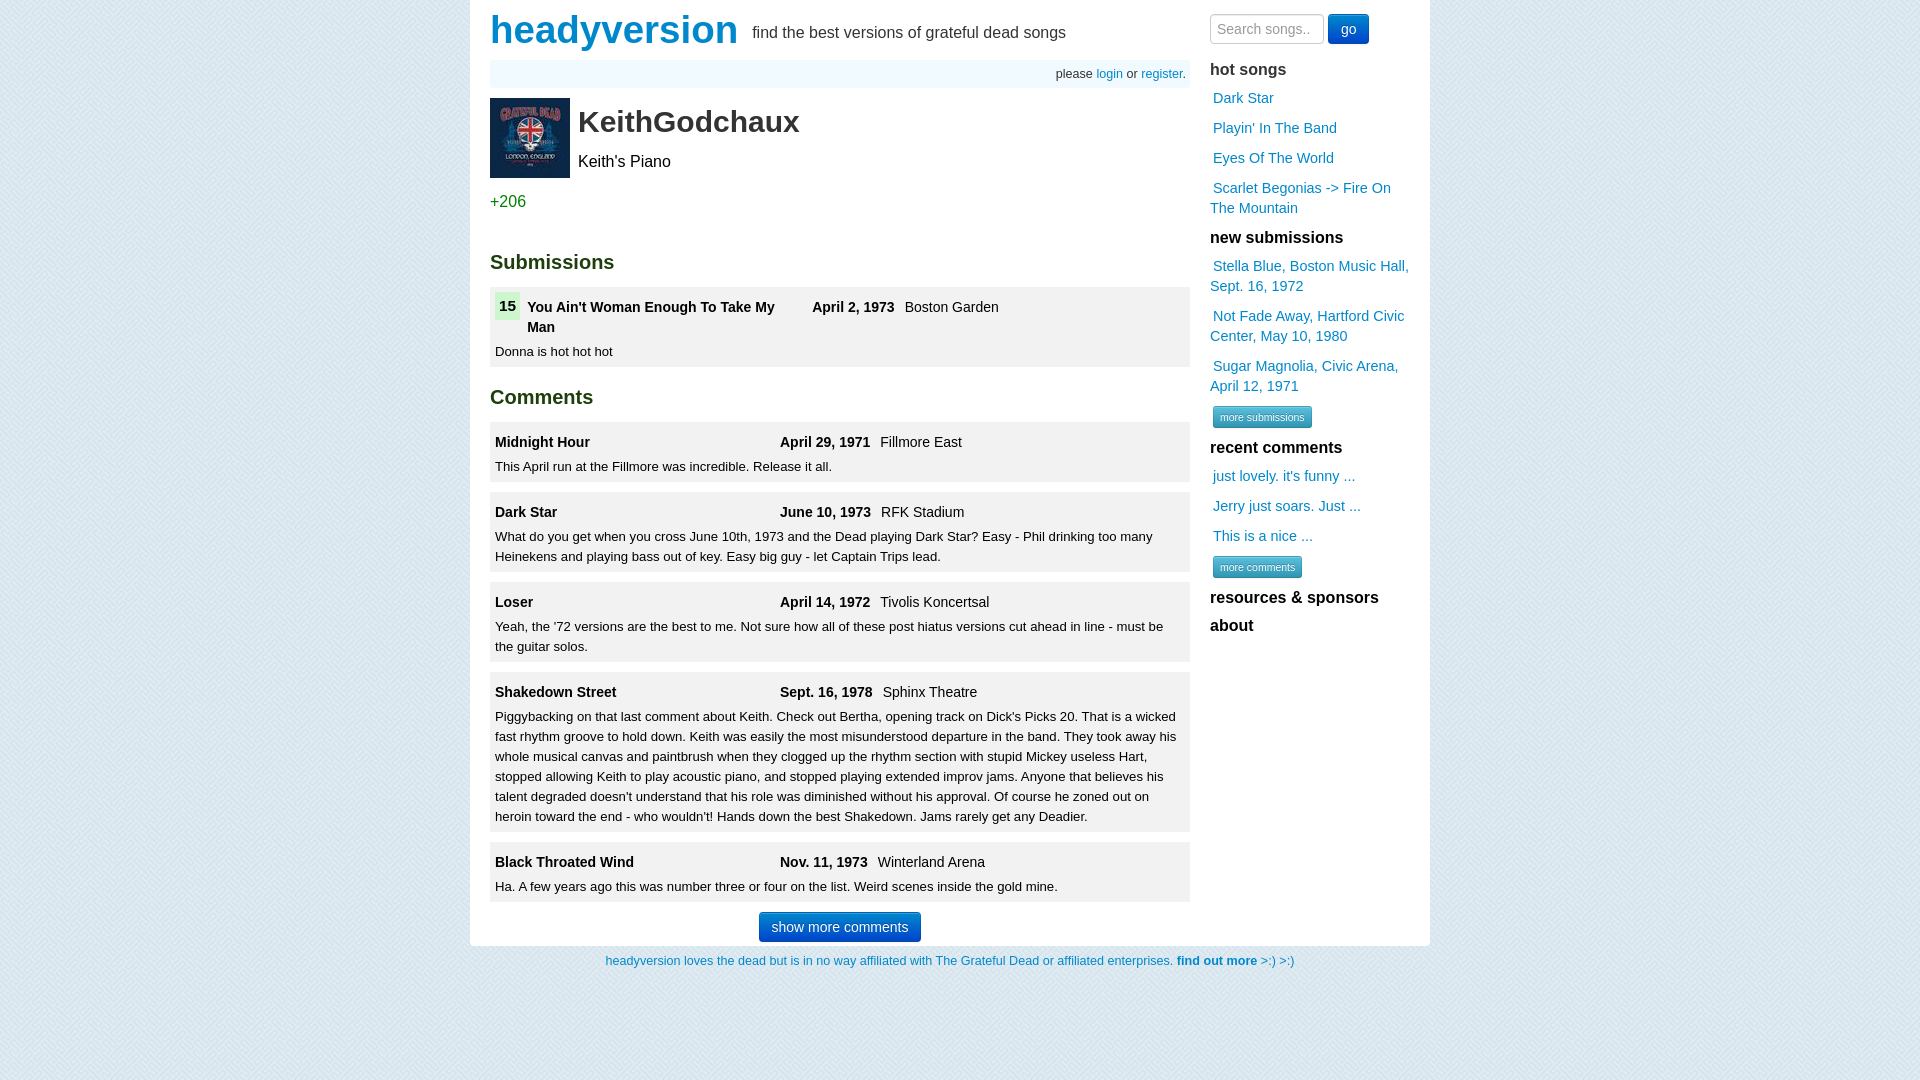  What do you see at coordinates (1110, 74) in the screenshot?
I see `login` at bounding box center [1110, 74].